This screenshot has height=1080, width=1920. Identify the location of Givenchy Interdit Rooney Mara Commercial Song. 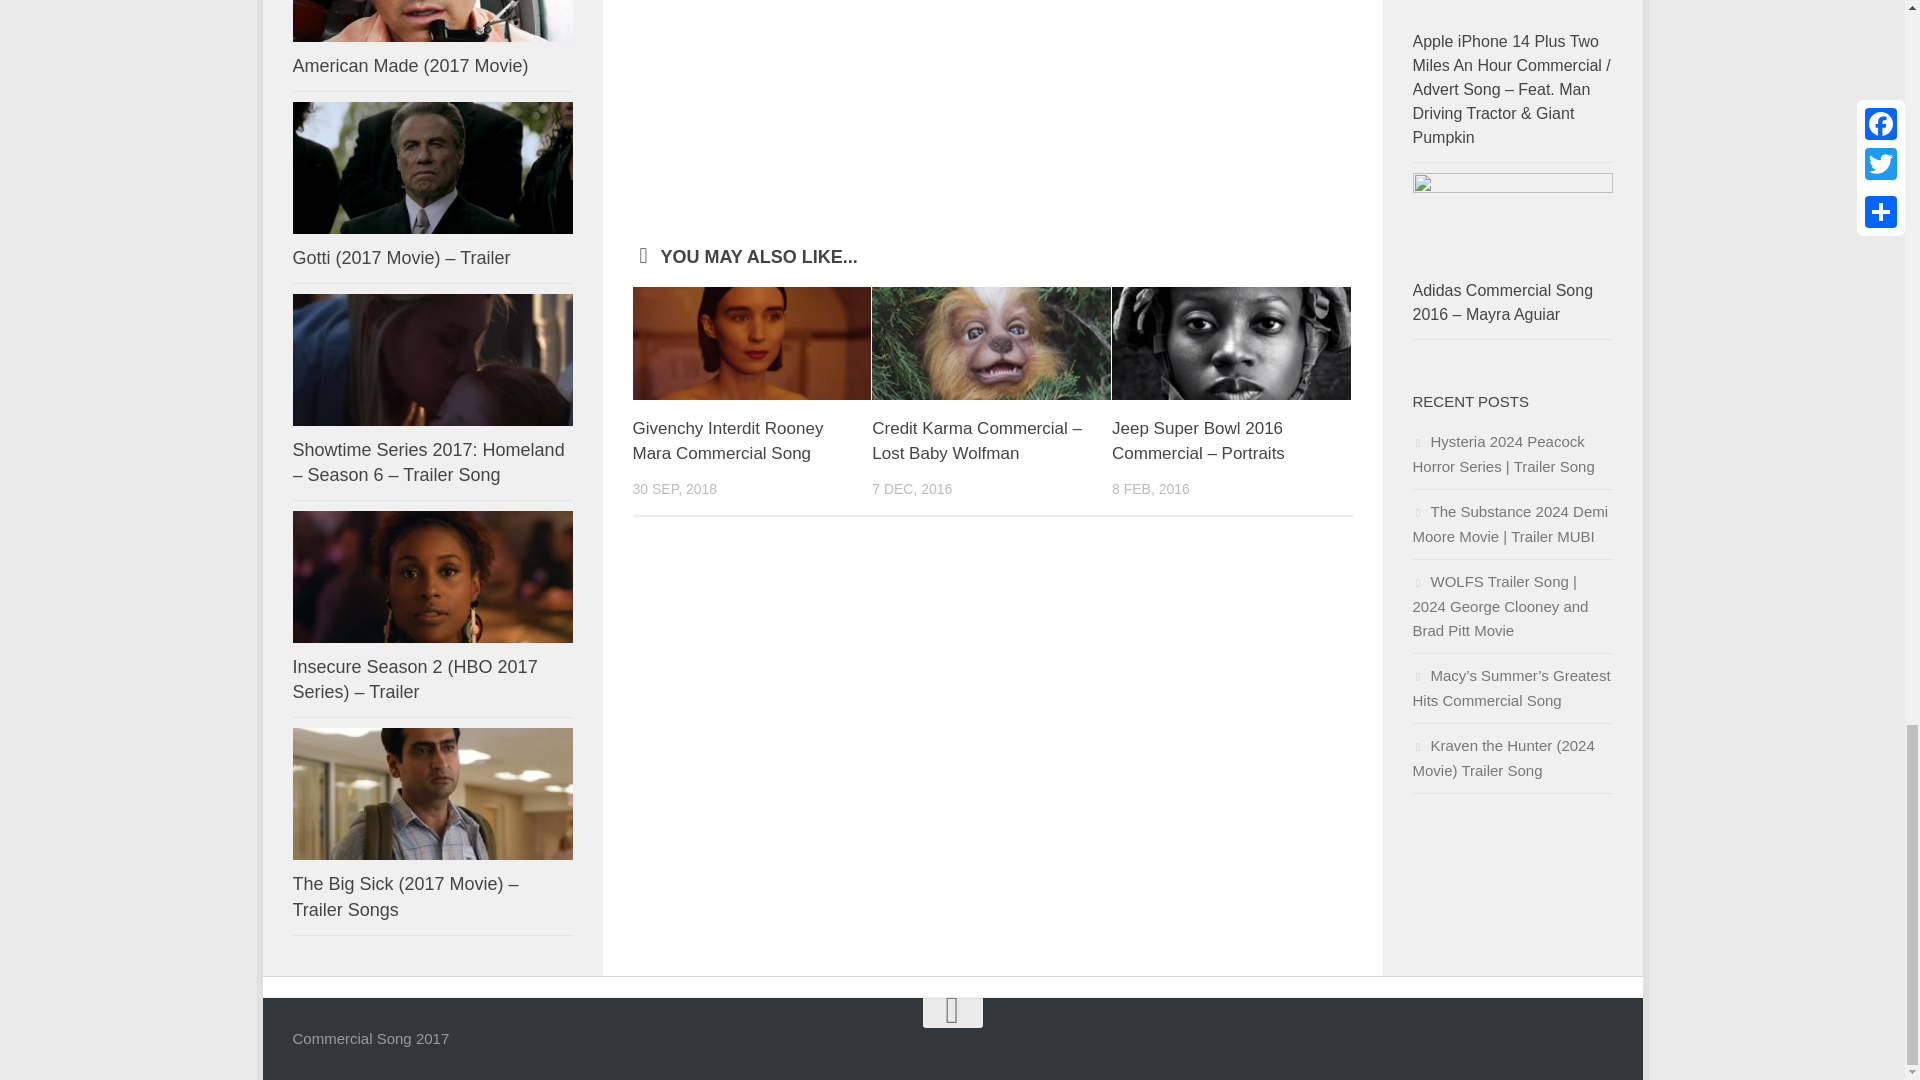
(751, 342).